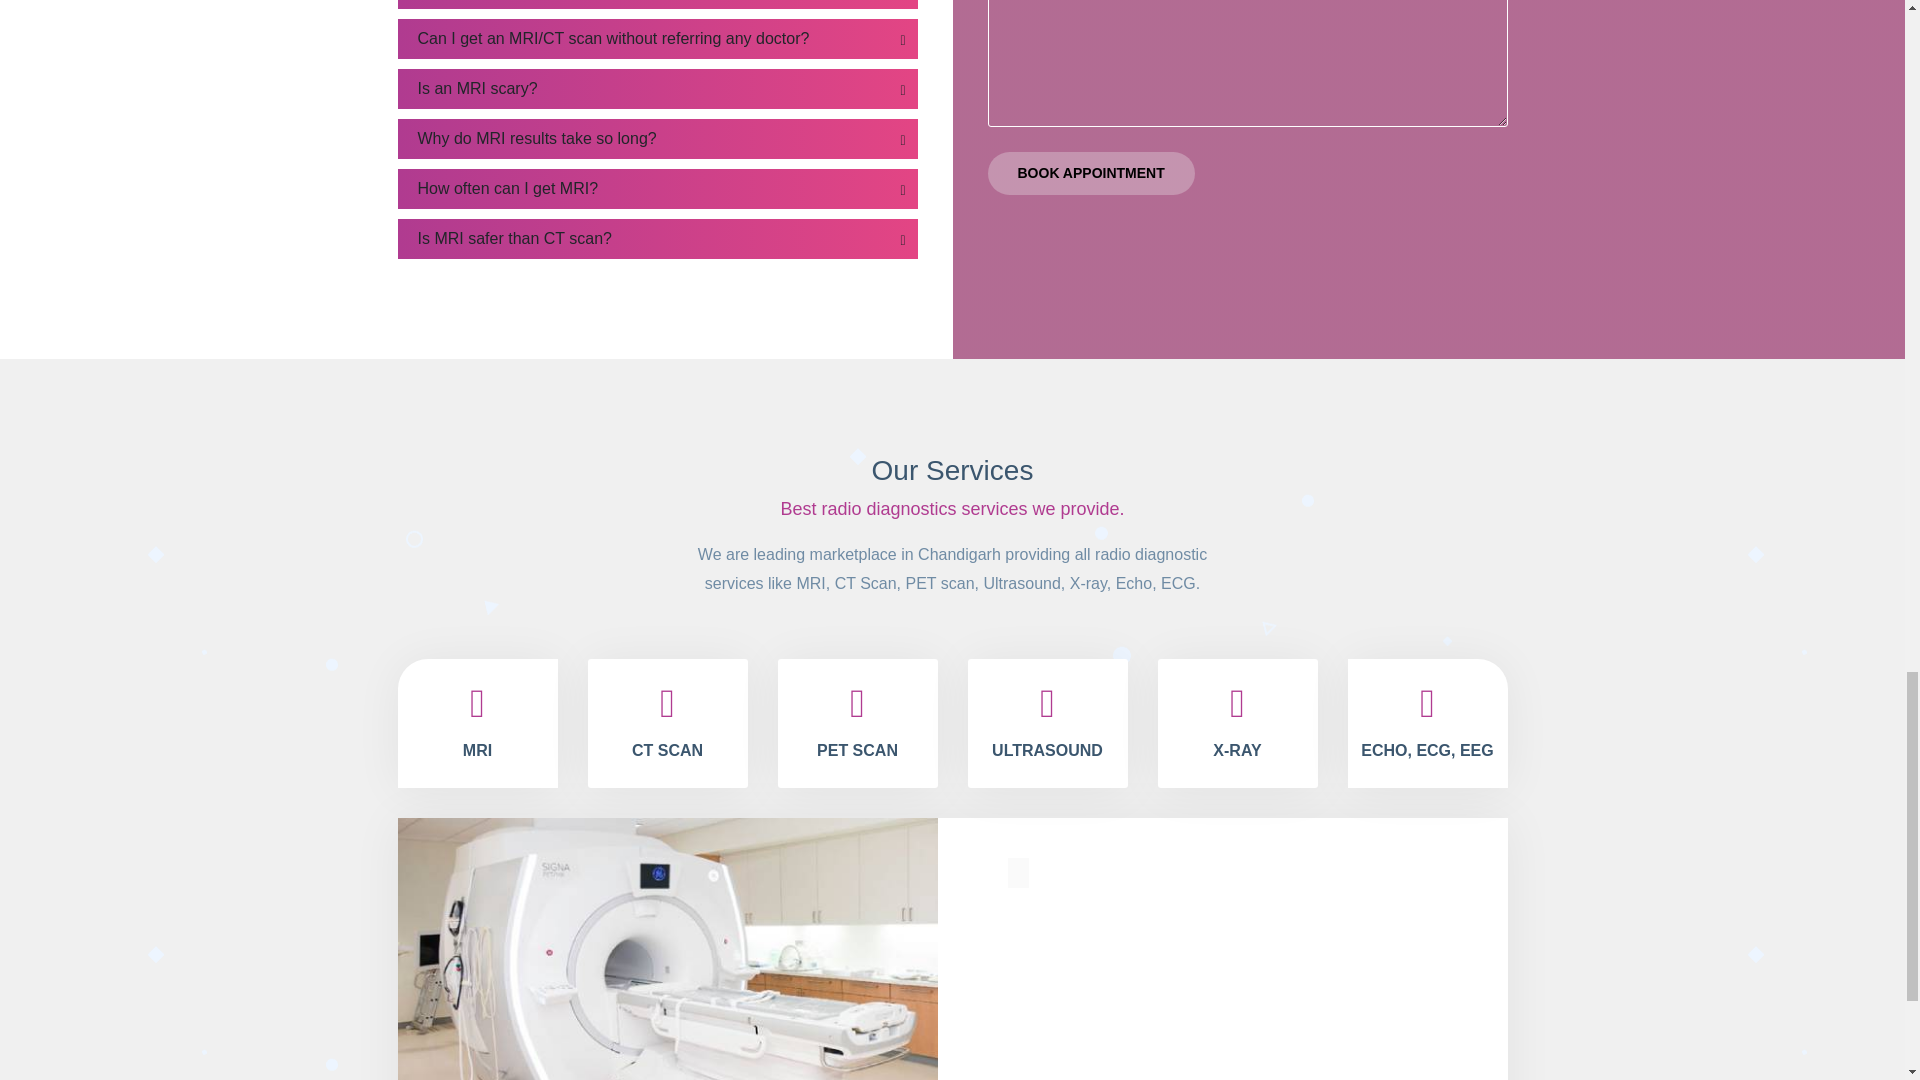 Image resolution: width=1920 pixels, height=1080 pixels. I want to click on Book Appointment, so click(1091, 174).